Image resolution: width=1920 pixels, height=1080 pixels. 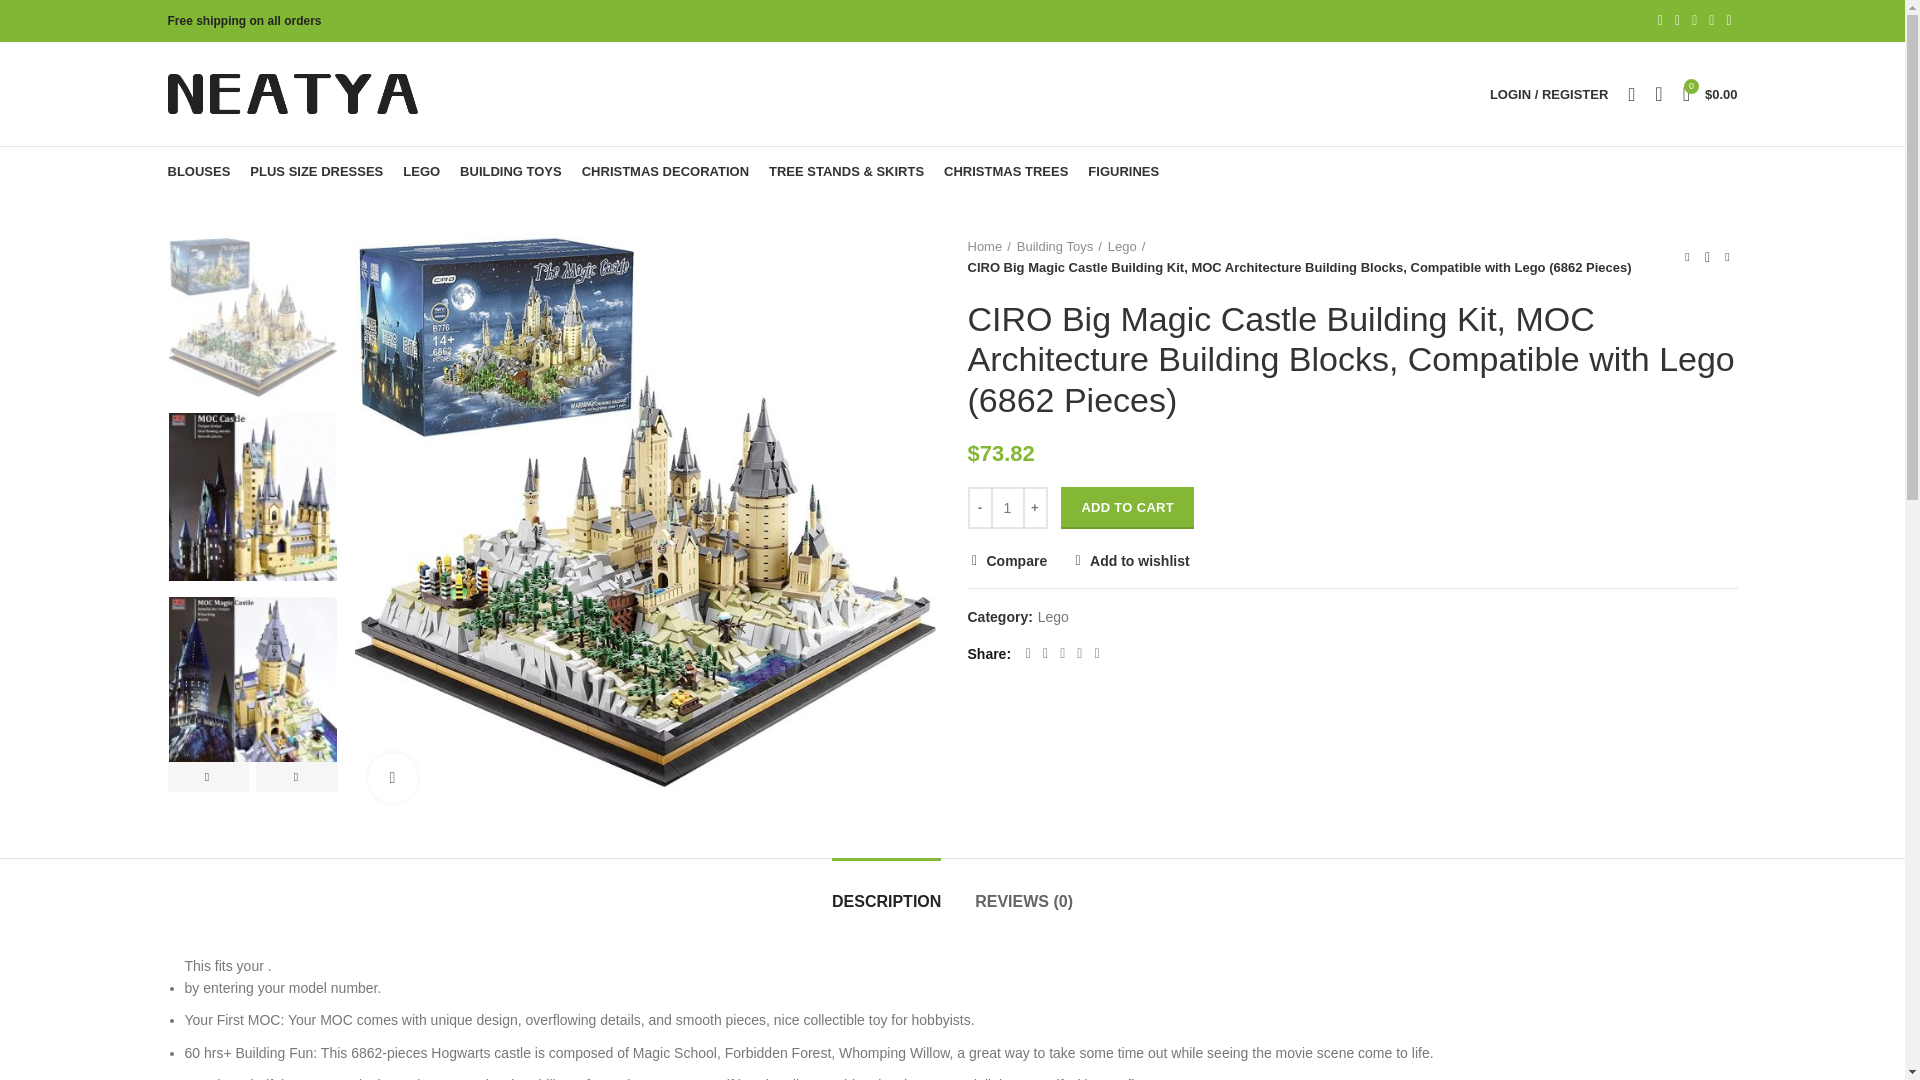 I want to click on My account, so click(x=1549, y=94).